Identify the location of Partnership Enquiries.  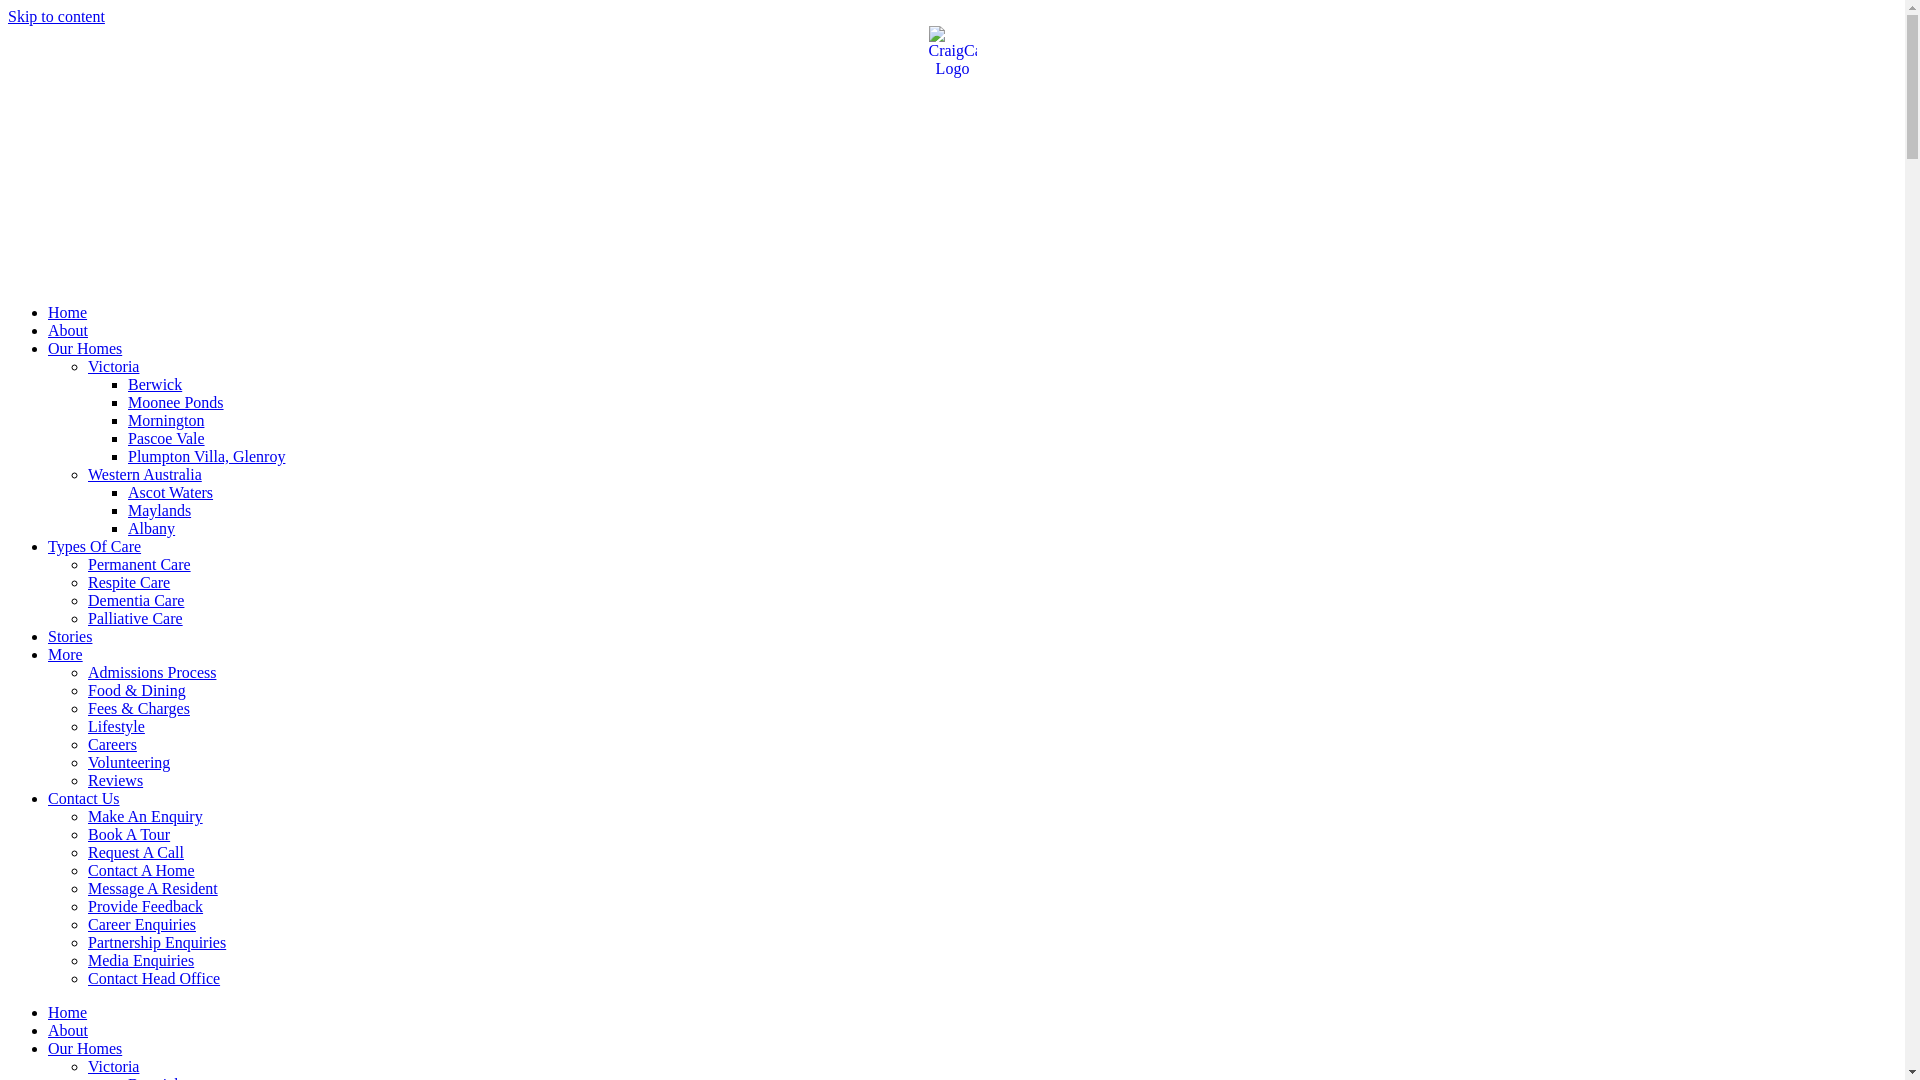
(157, 942).